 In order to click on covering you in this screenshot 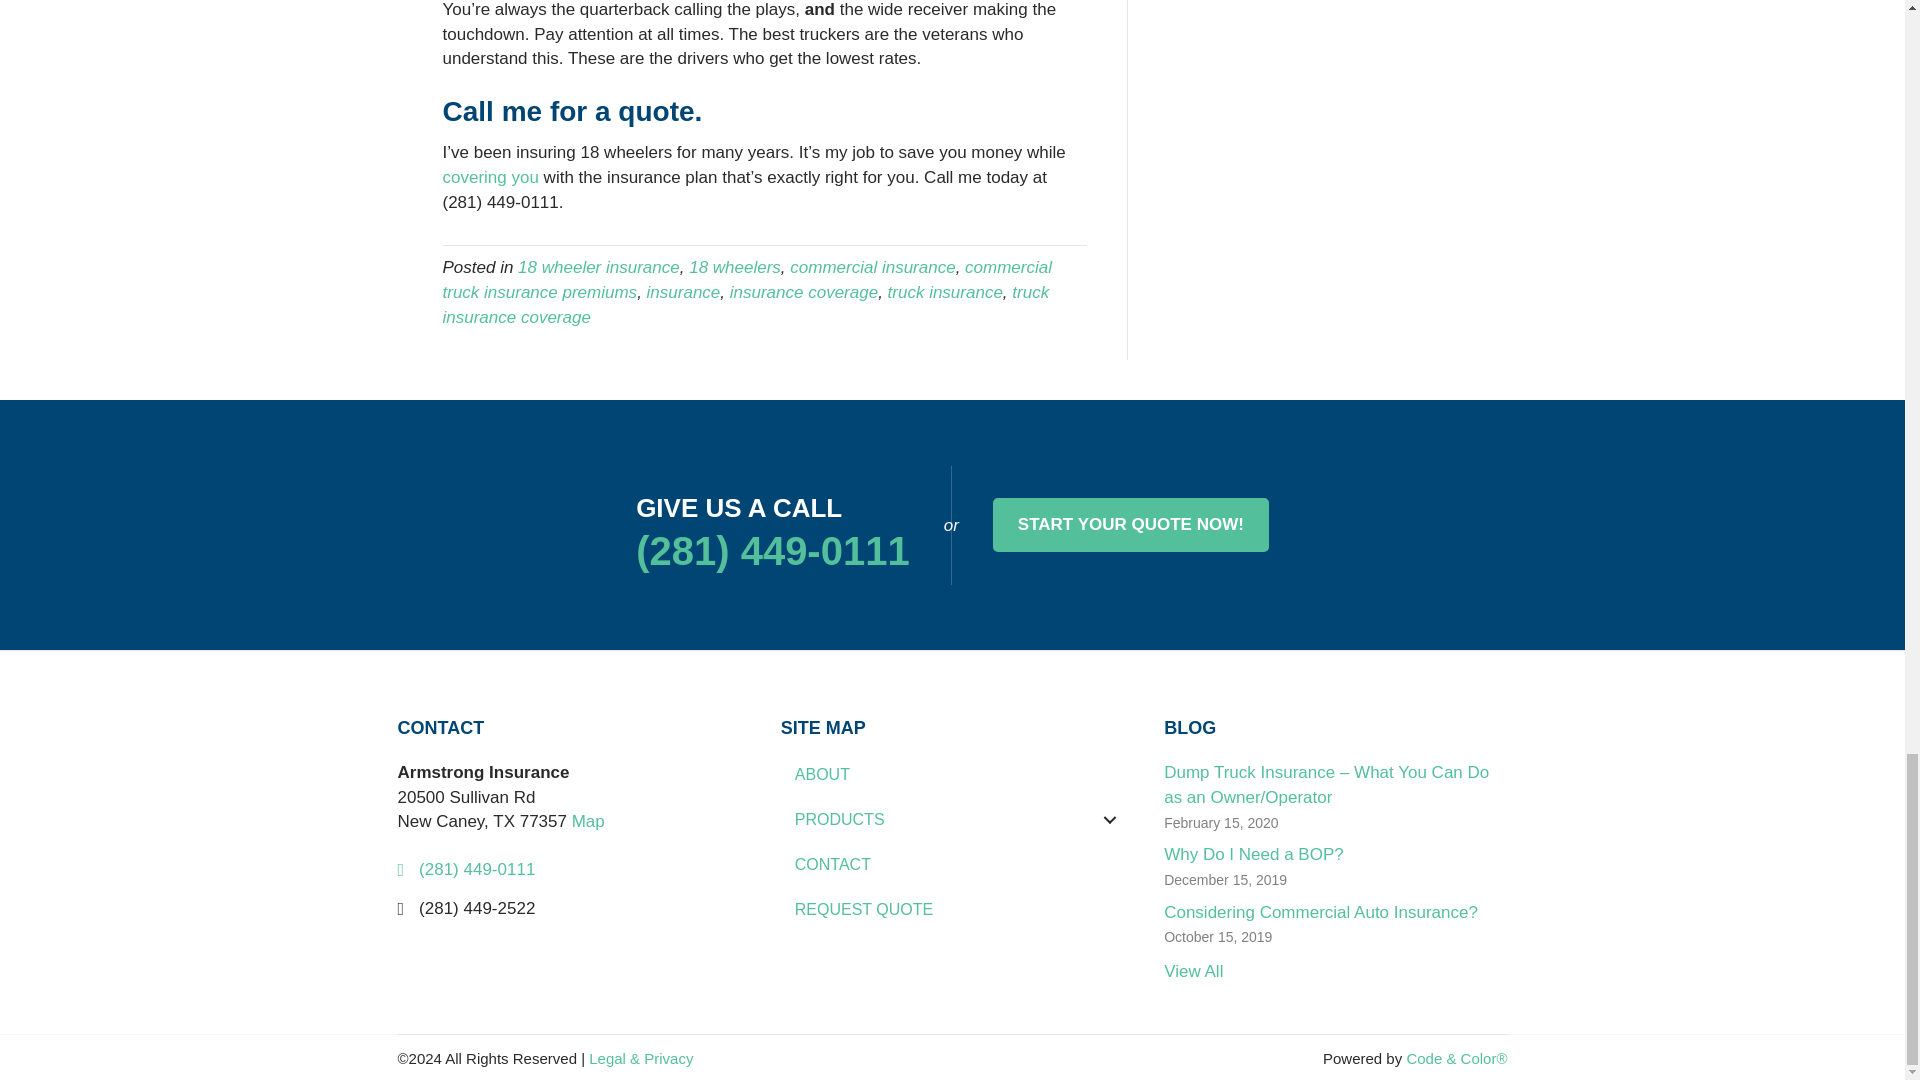, I will do `click(489, 177)`.